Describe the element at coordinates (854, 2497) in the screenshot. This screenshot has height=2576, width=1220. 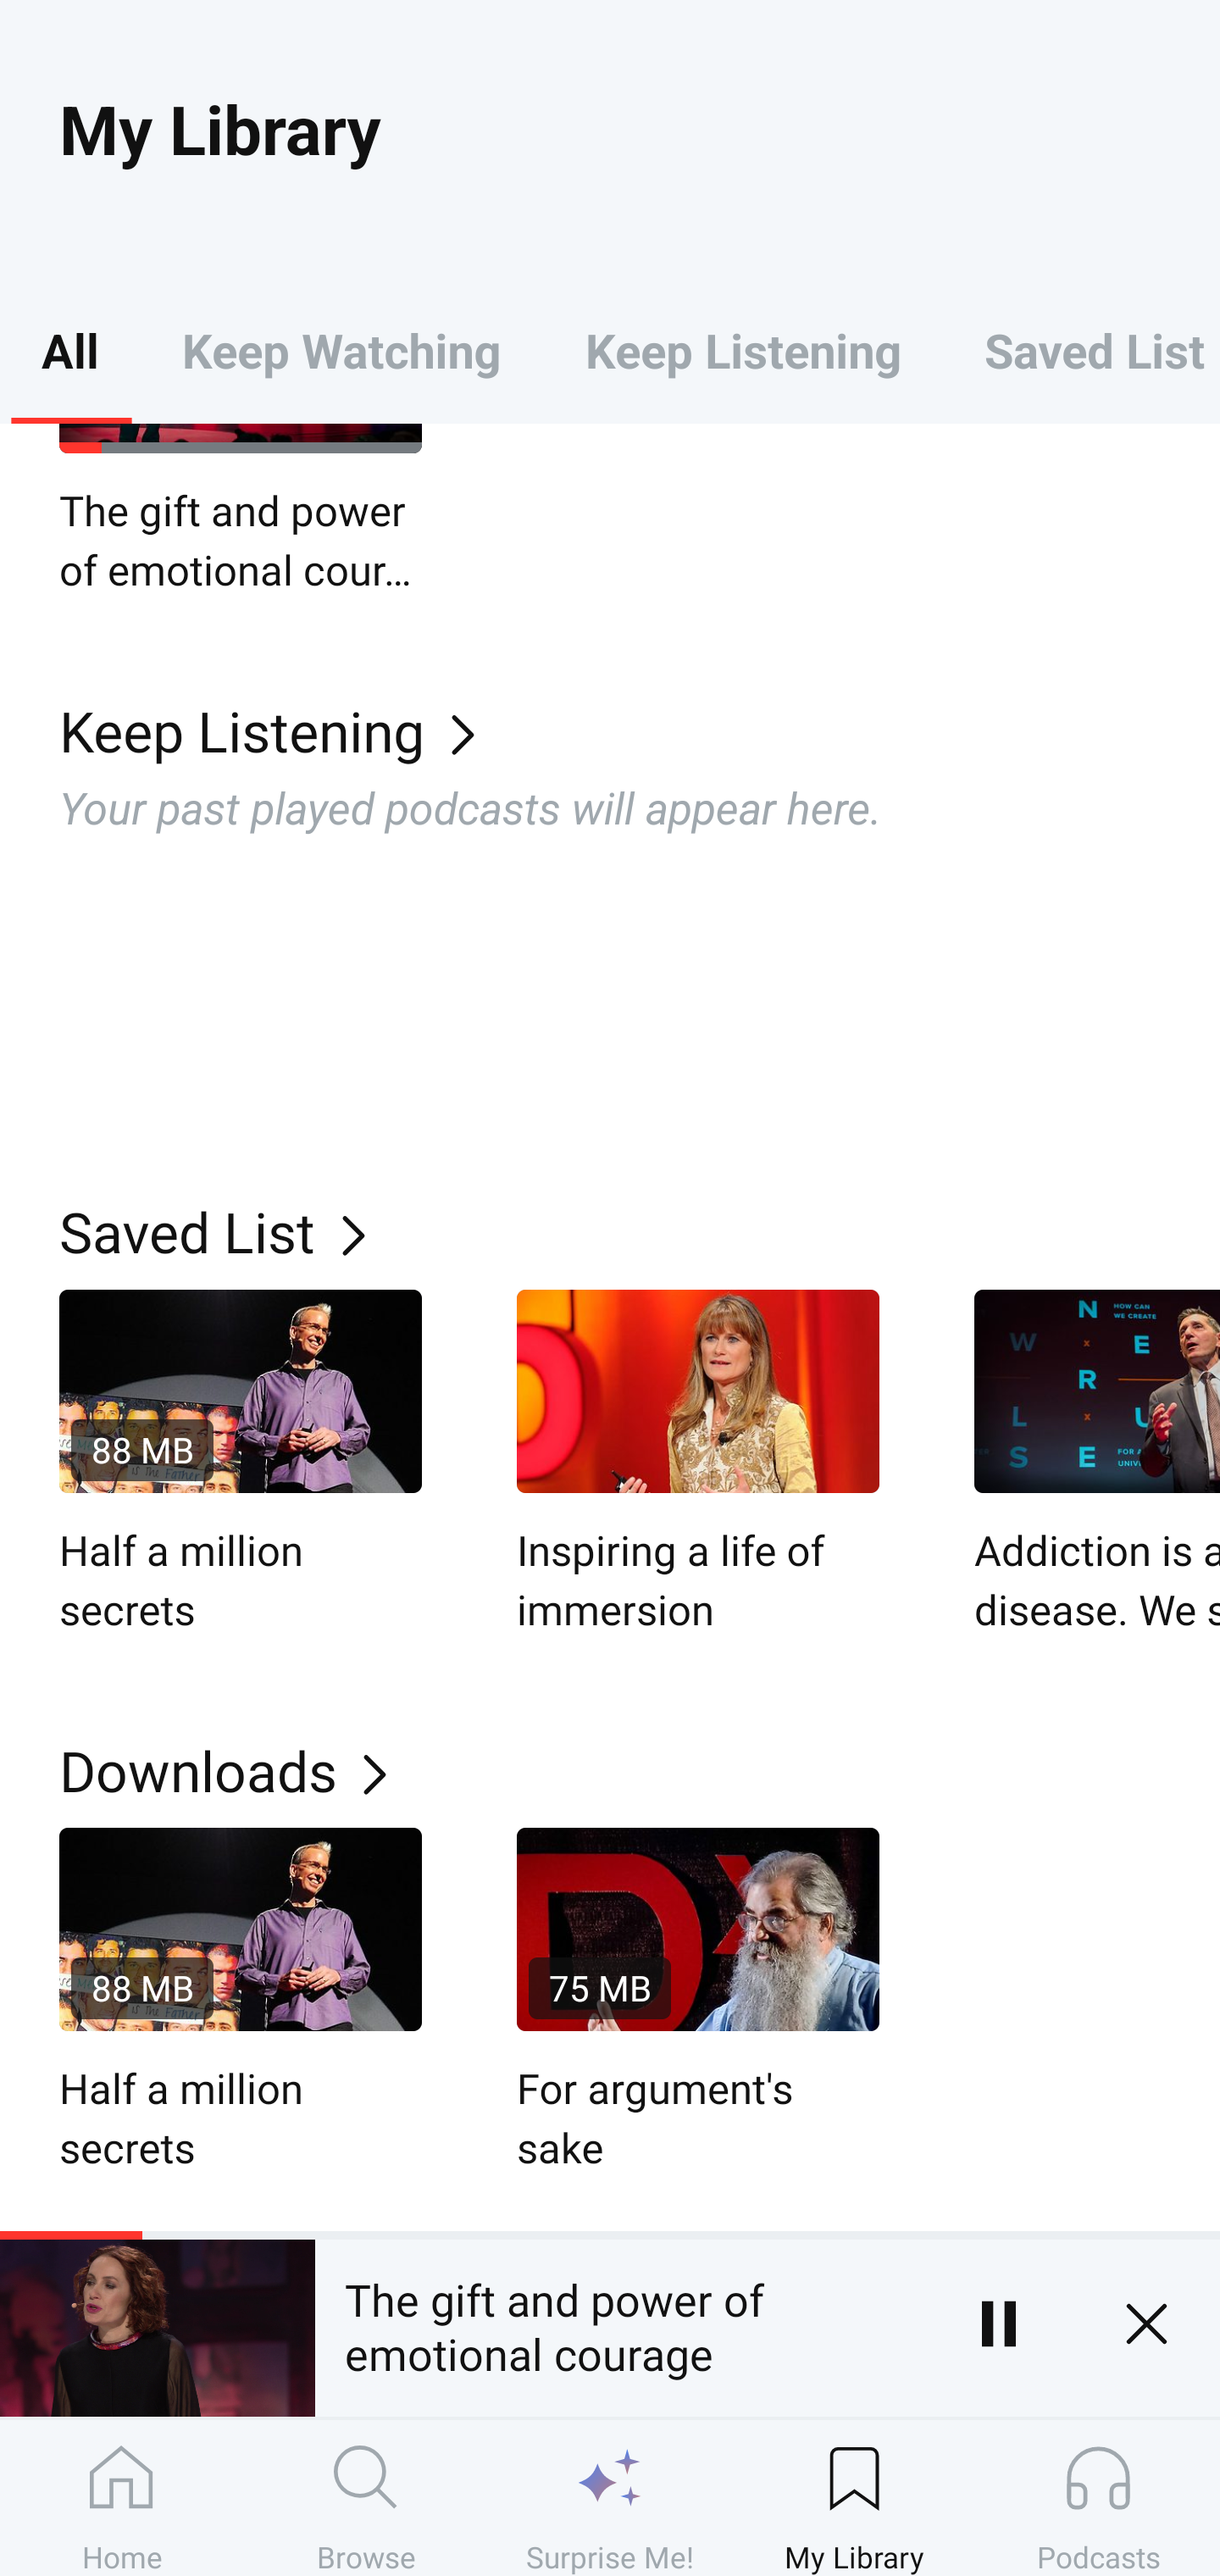
I see `My Library` at that location.